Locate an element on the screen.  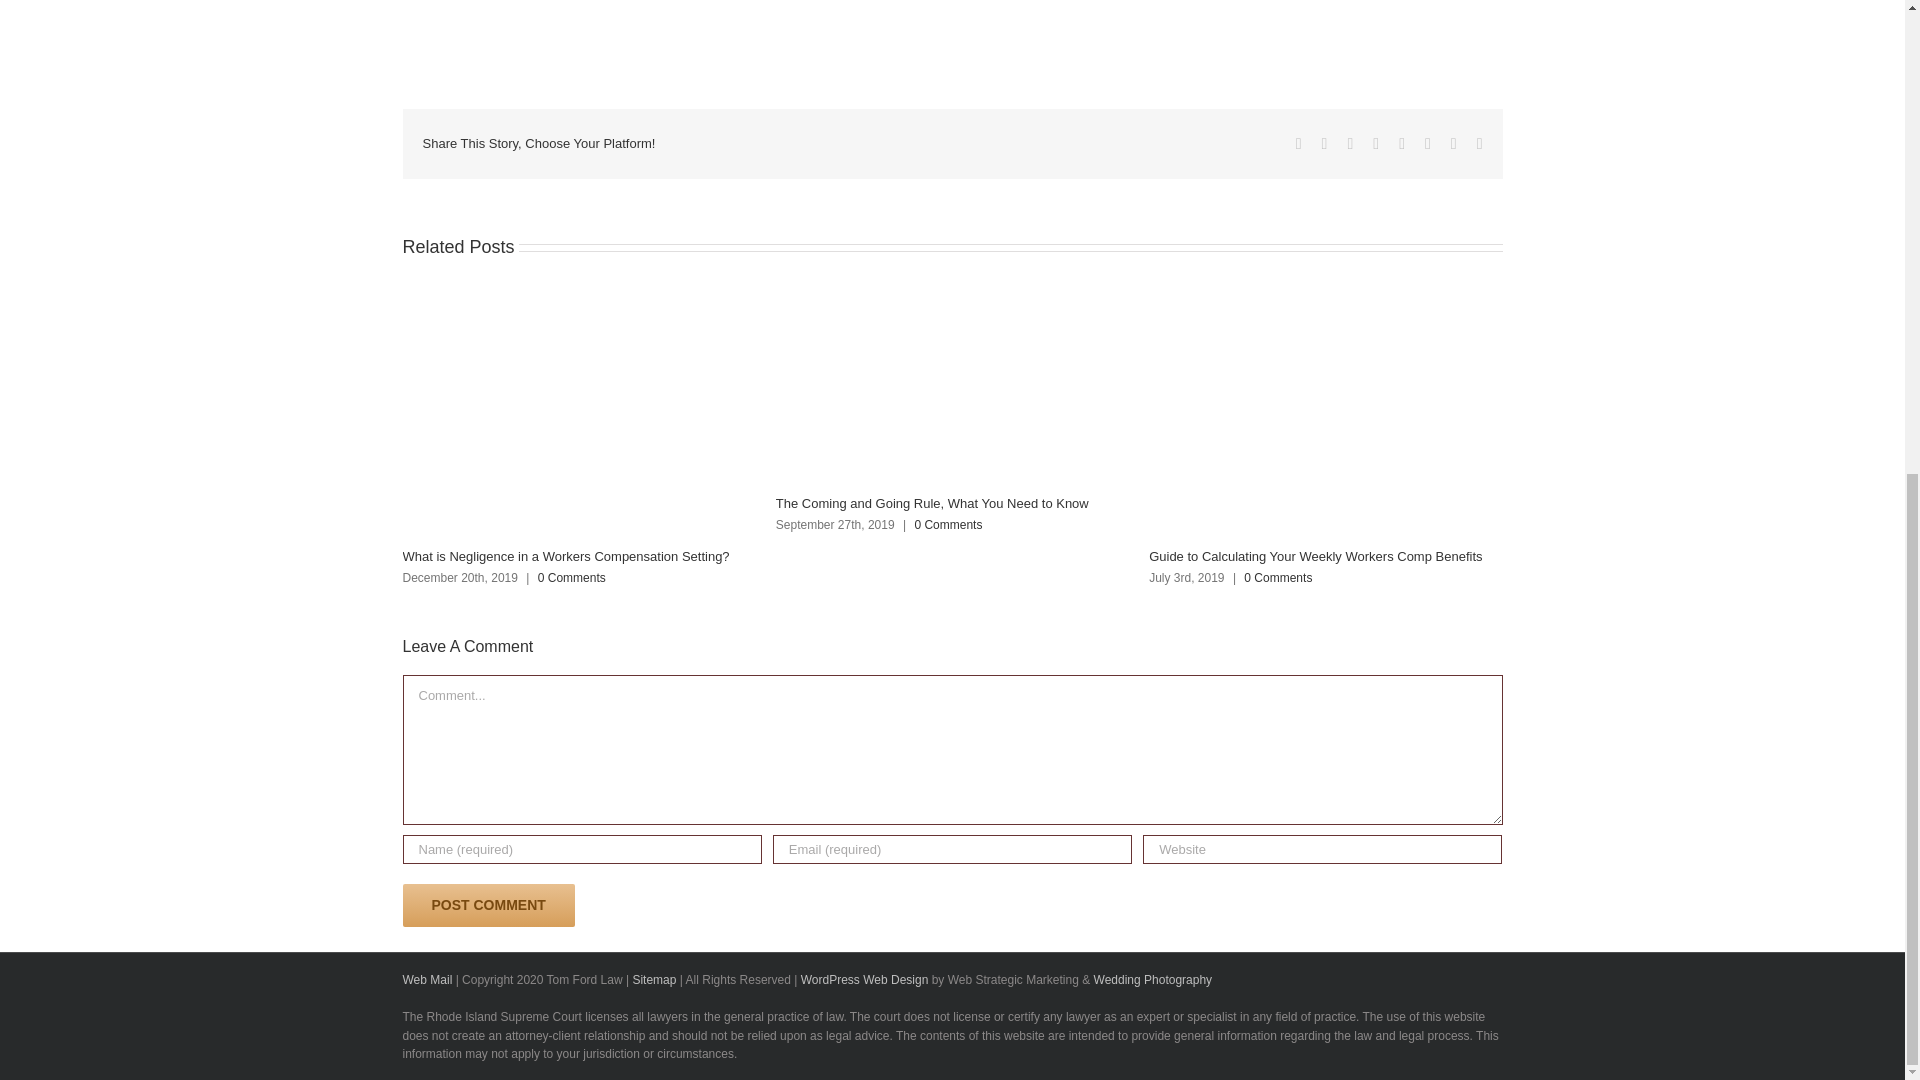
Post Comment is located at coordinates (488, 905).